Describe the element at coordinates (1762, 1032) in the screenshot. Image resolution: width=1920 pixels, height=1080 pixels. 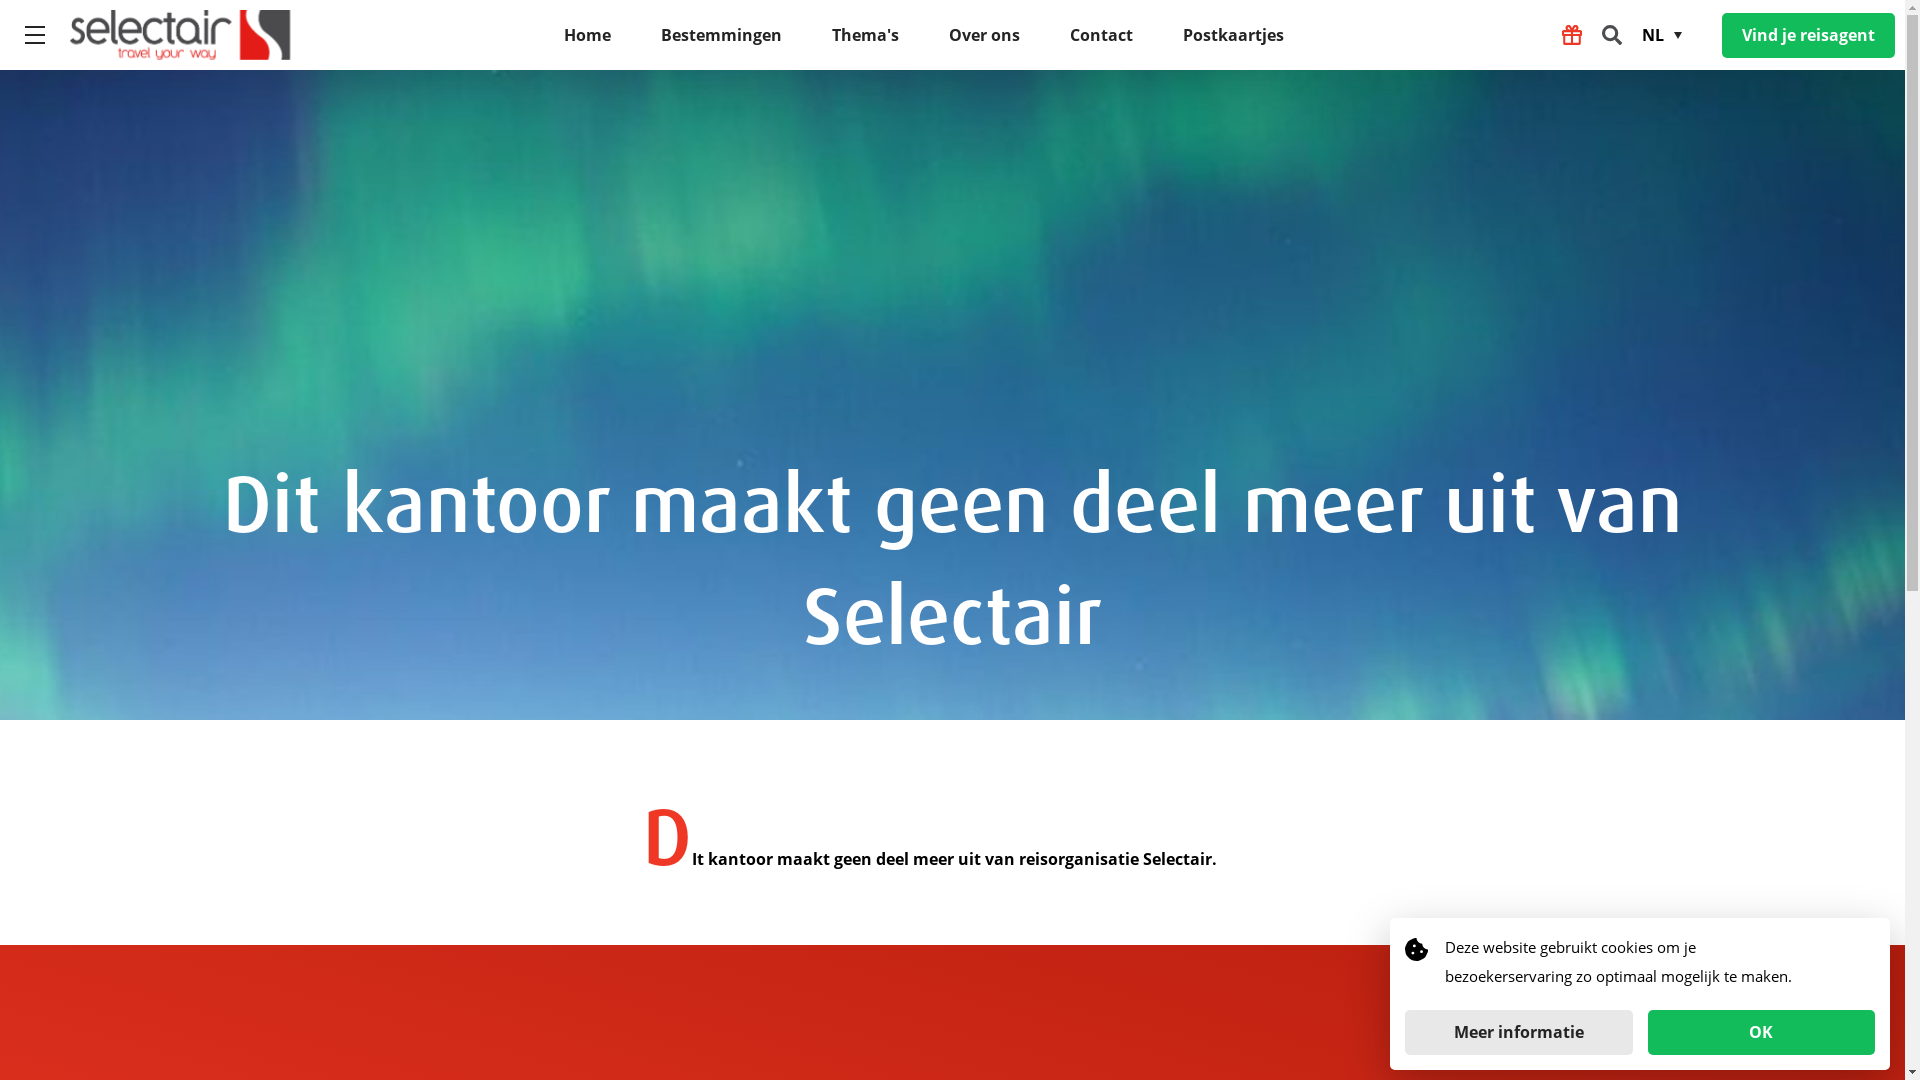
I see `OK` at that location.